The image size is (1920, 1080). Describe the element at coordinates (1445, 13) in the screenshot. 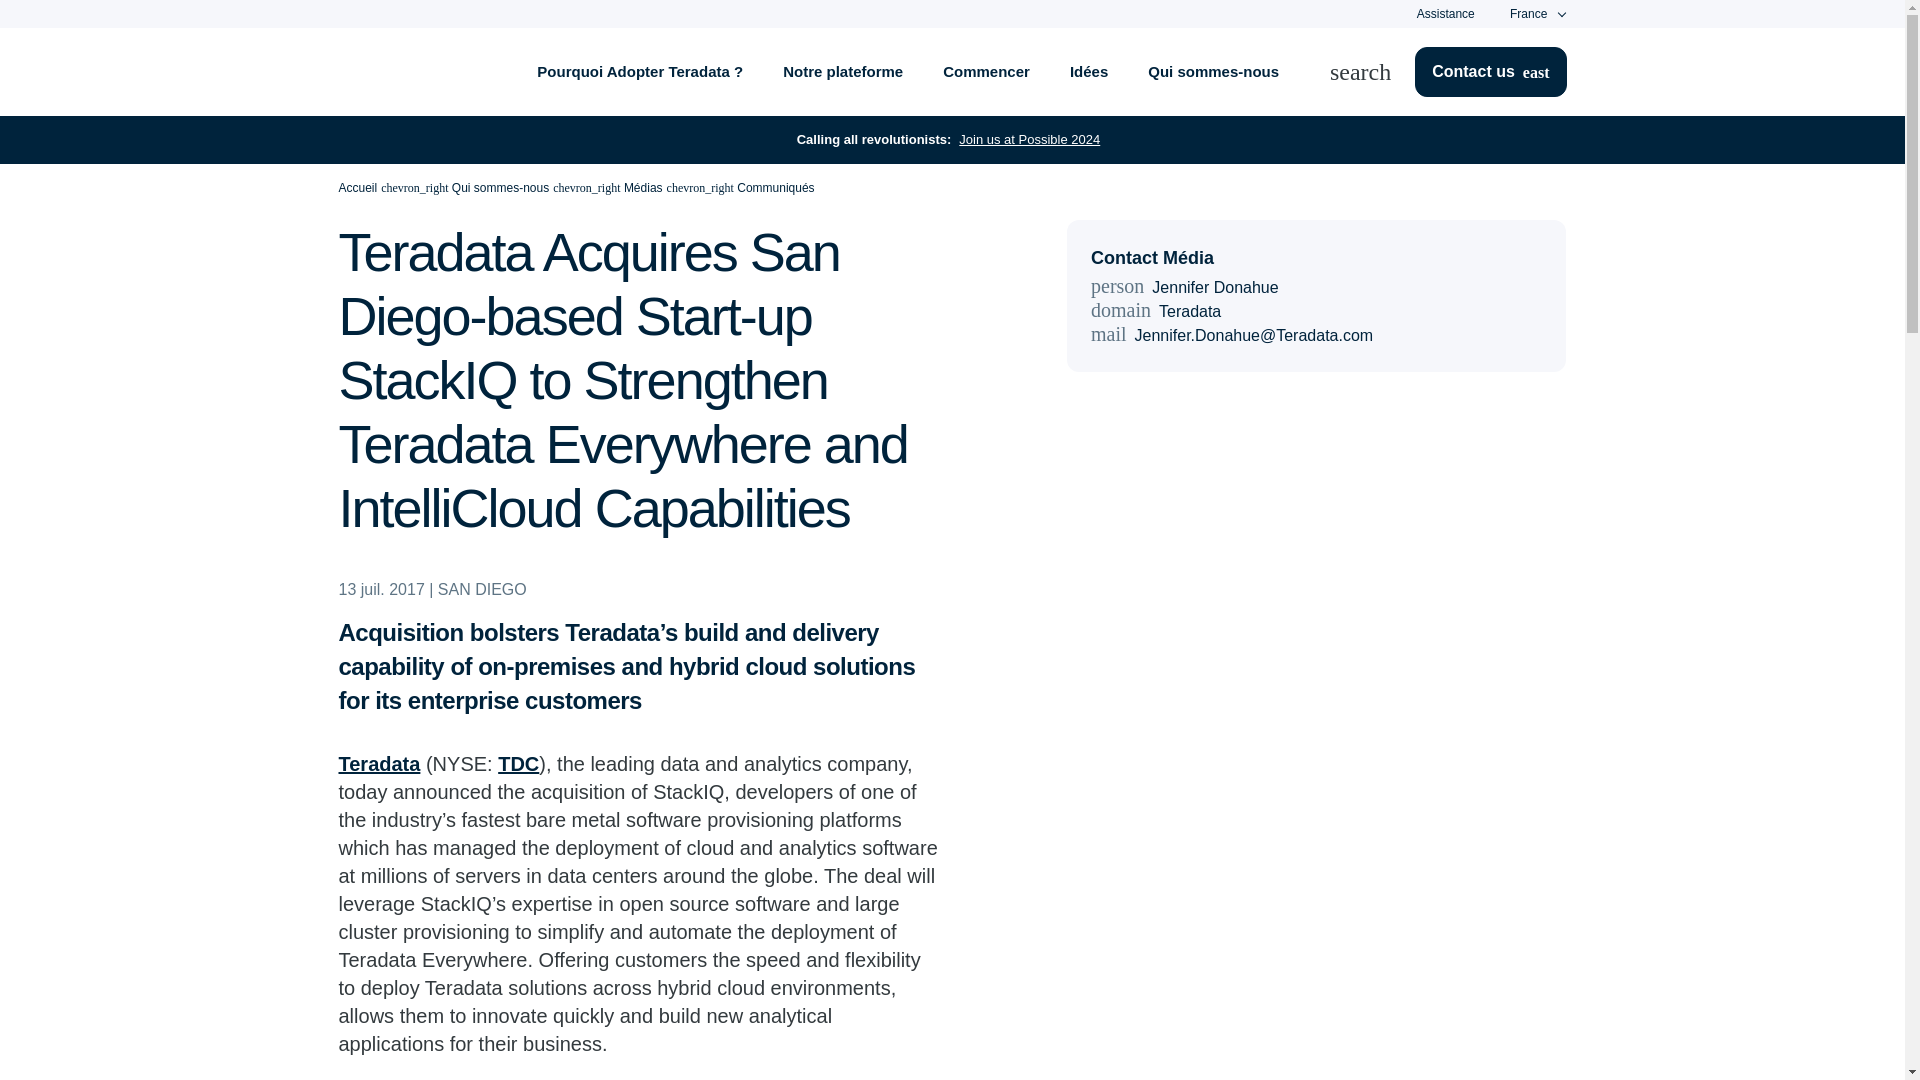

I see `Assistance` at that location.